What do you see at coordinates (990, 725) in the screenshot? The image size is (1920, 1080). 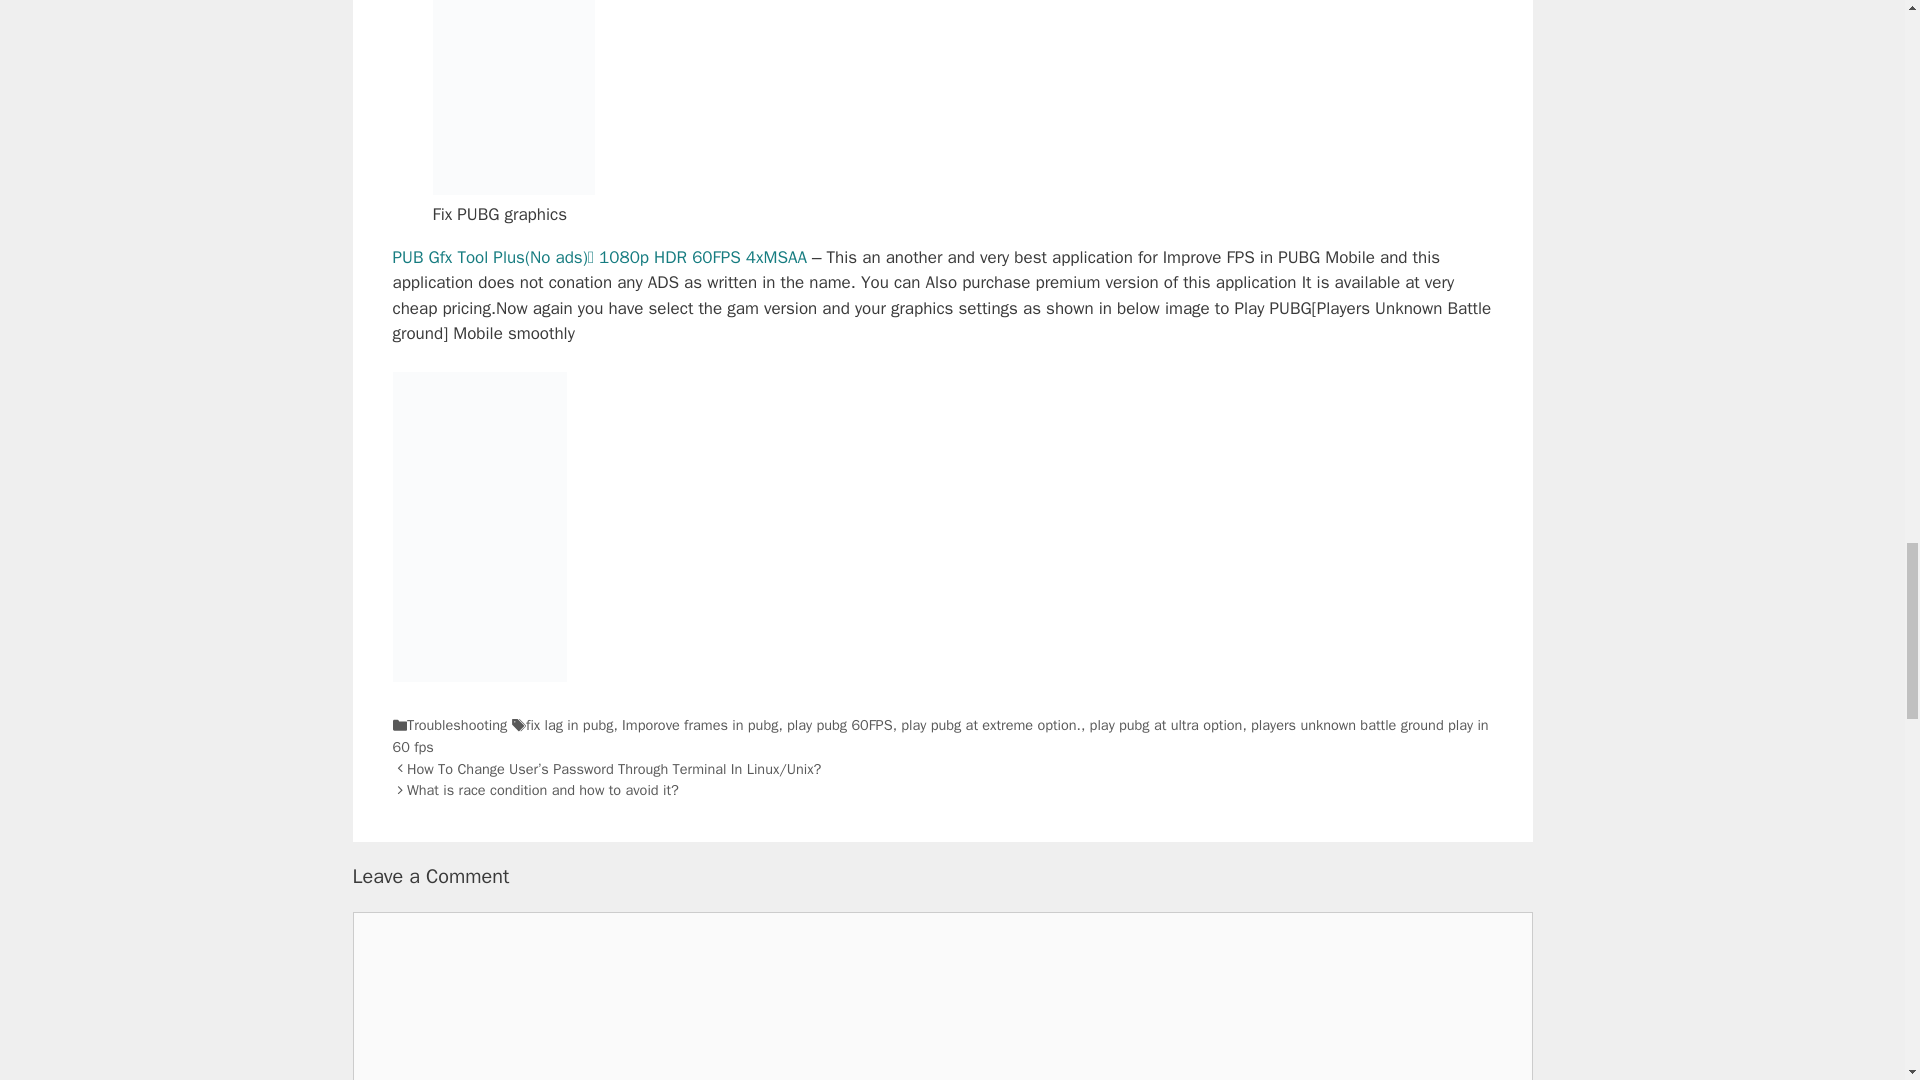 I see `play pubg at extreme option.` at bounding box center [990, 725].